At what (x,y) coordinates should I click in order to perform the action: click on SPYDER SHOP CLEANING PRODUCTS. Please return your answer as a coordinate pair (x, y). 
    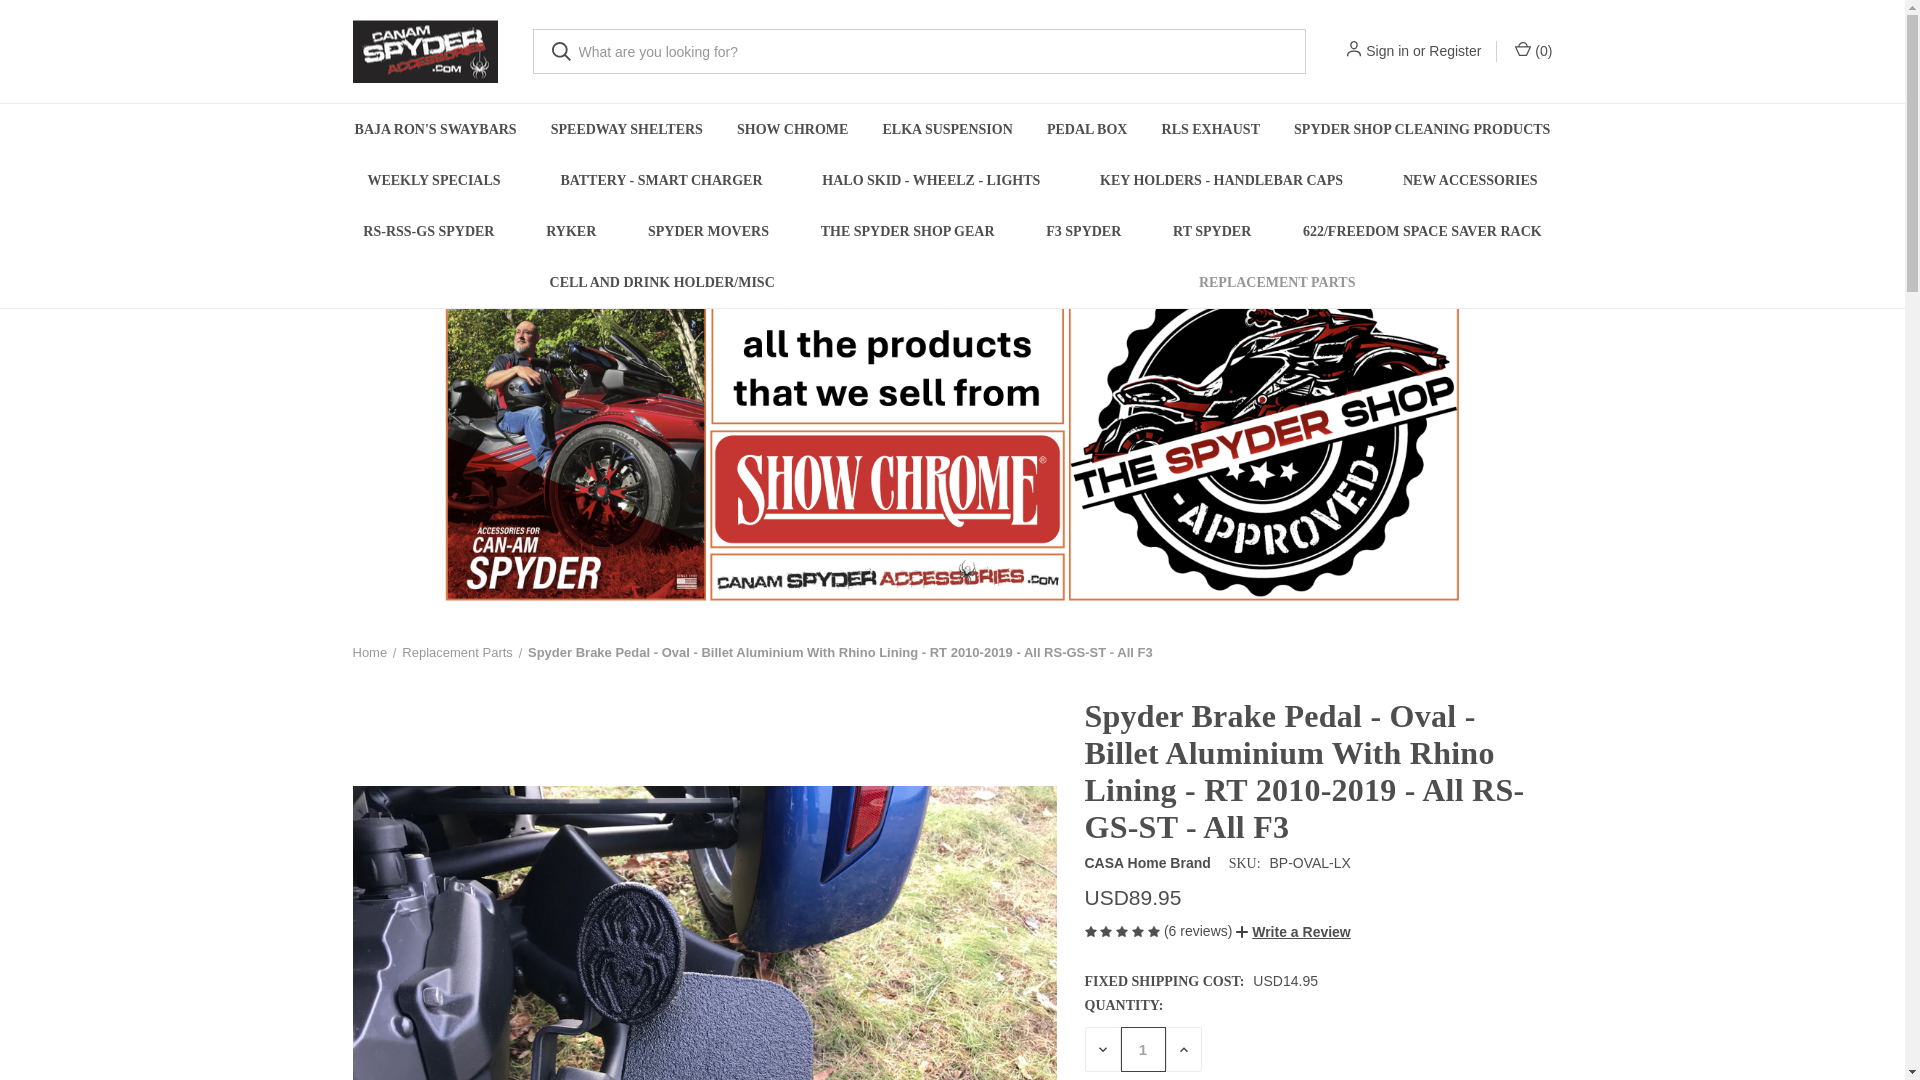
    Looking at the image, I should click on (1421, 129).